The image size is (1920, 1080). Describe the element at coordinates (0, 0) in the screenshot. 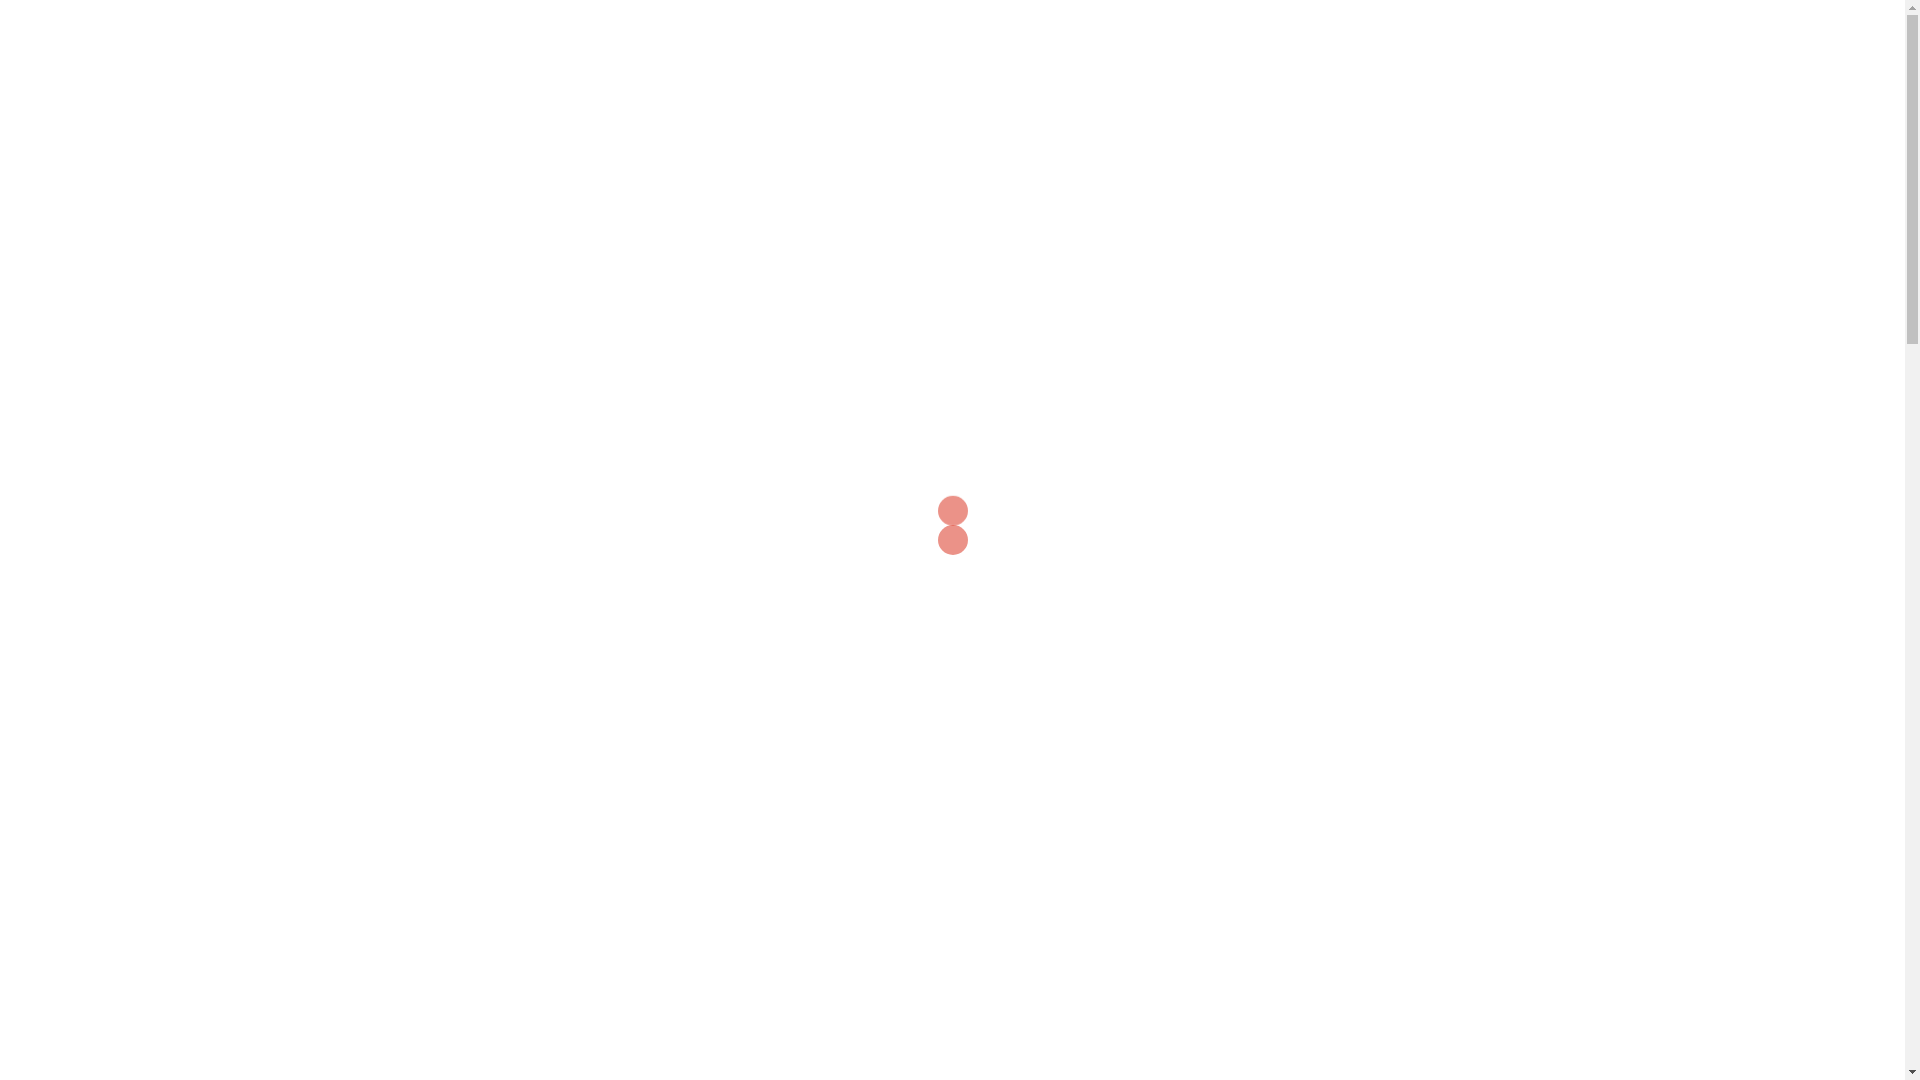

I see `Skip to content` at that location.